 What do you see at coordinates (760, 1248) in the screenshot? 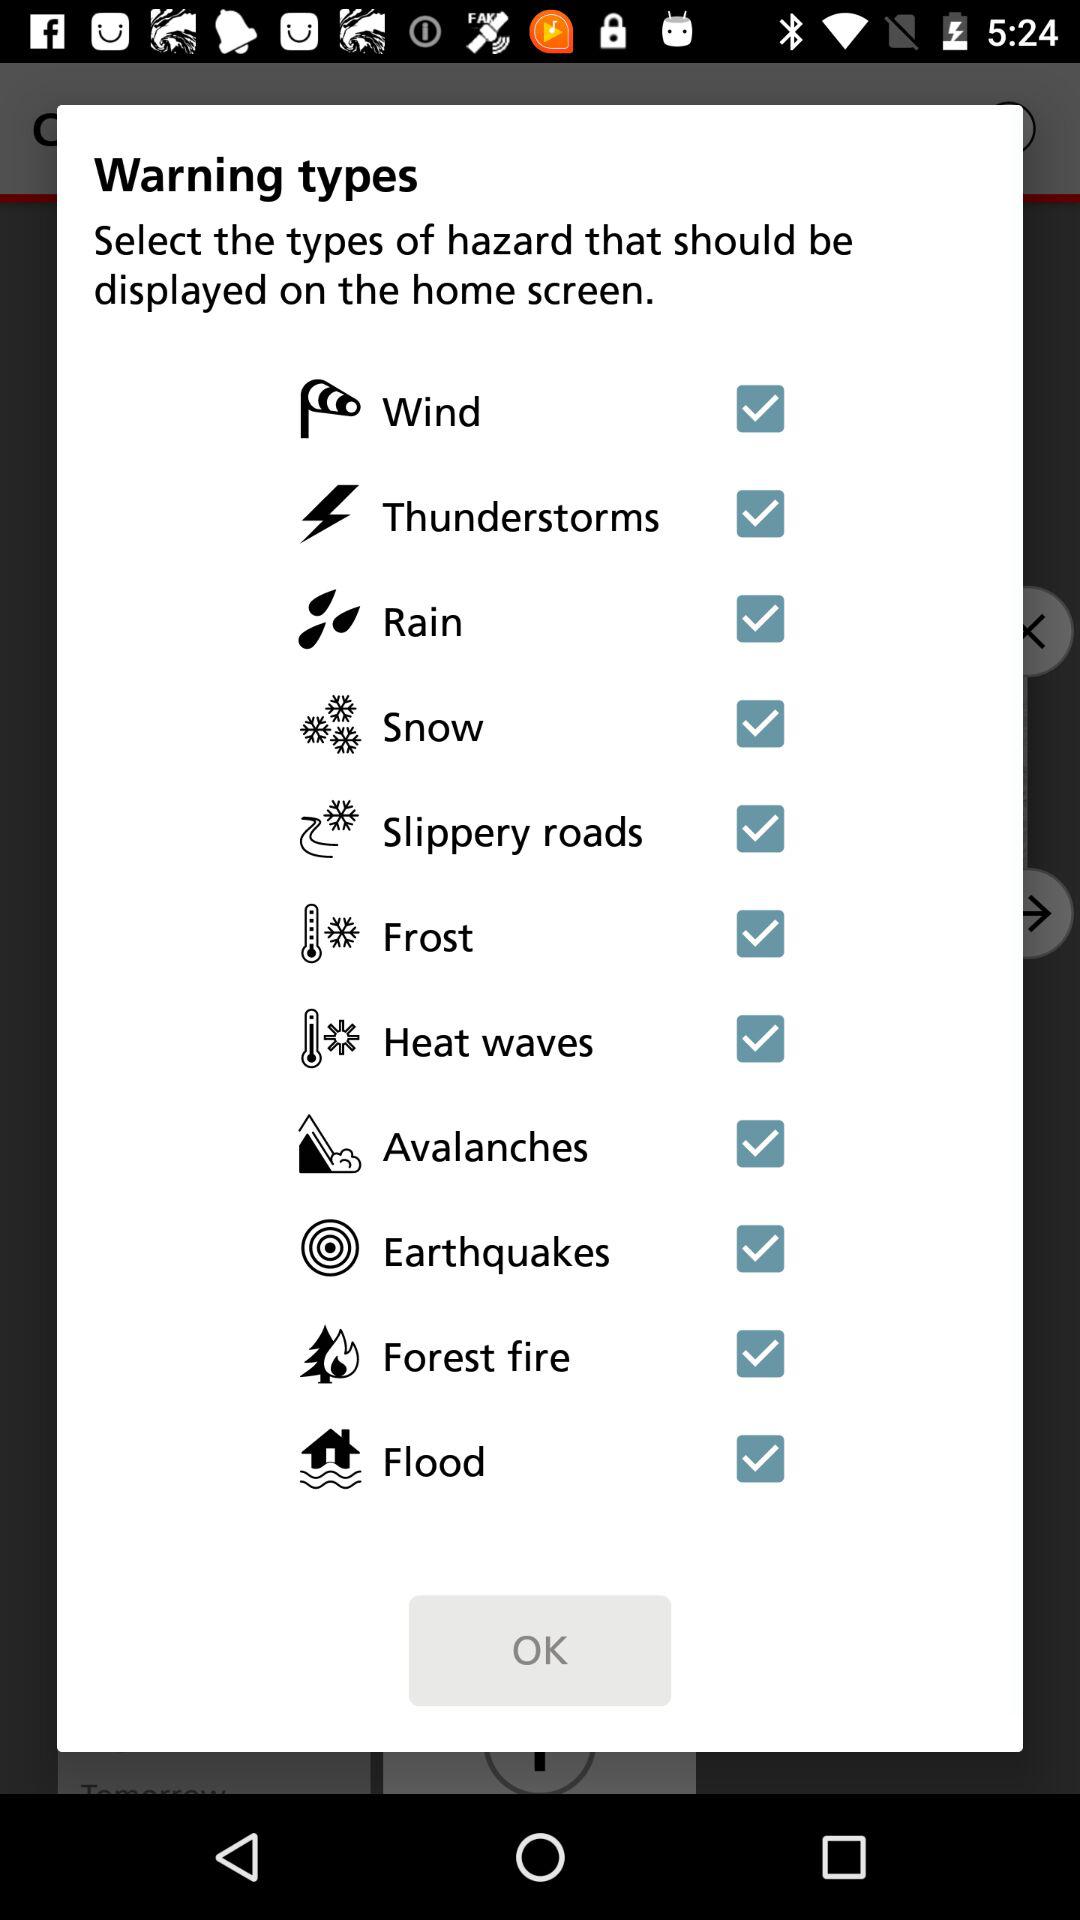
I see `deselect earthquakes checkmark` at bounding box center [760, 1248].